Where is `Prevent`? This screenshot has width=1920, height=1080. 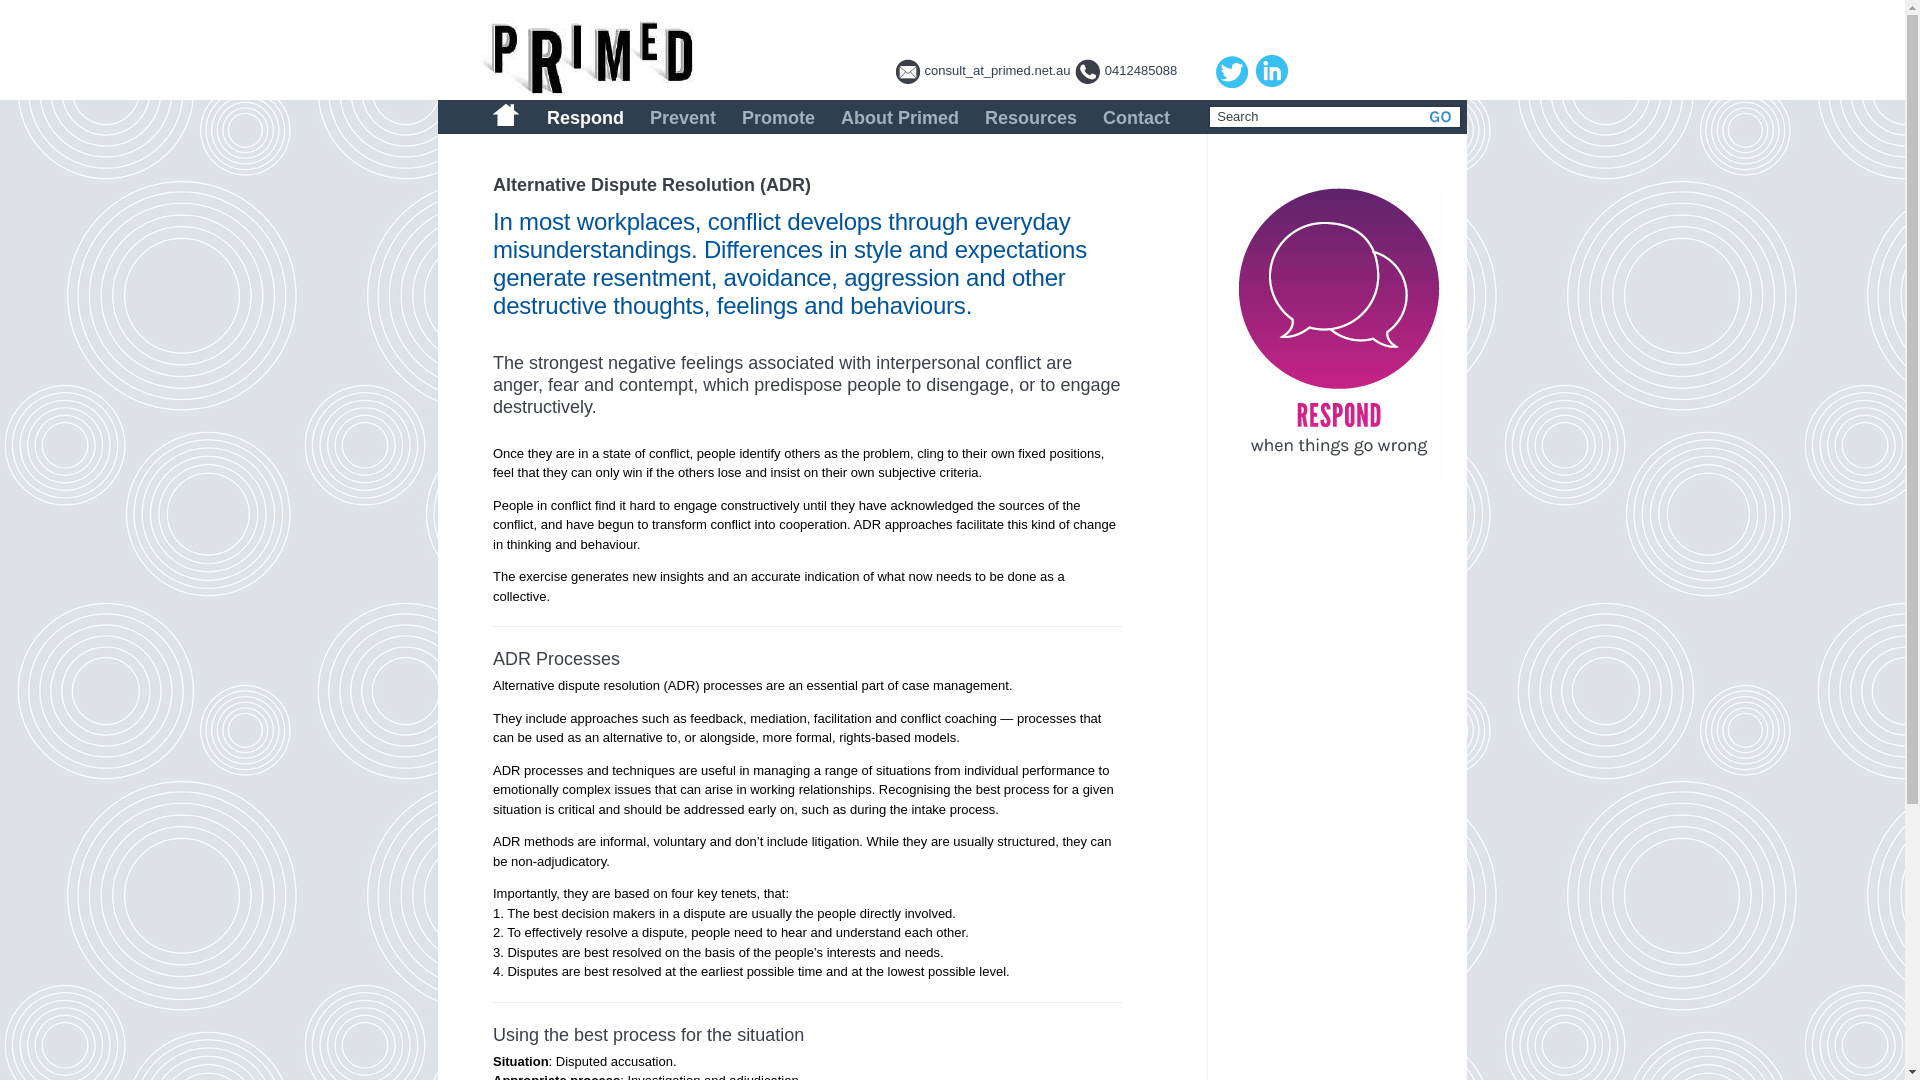 Prevent is located at coordinates (683, 114).